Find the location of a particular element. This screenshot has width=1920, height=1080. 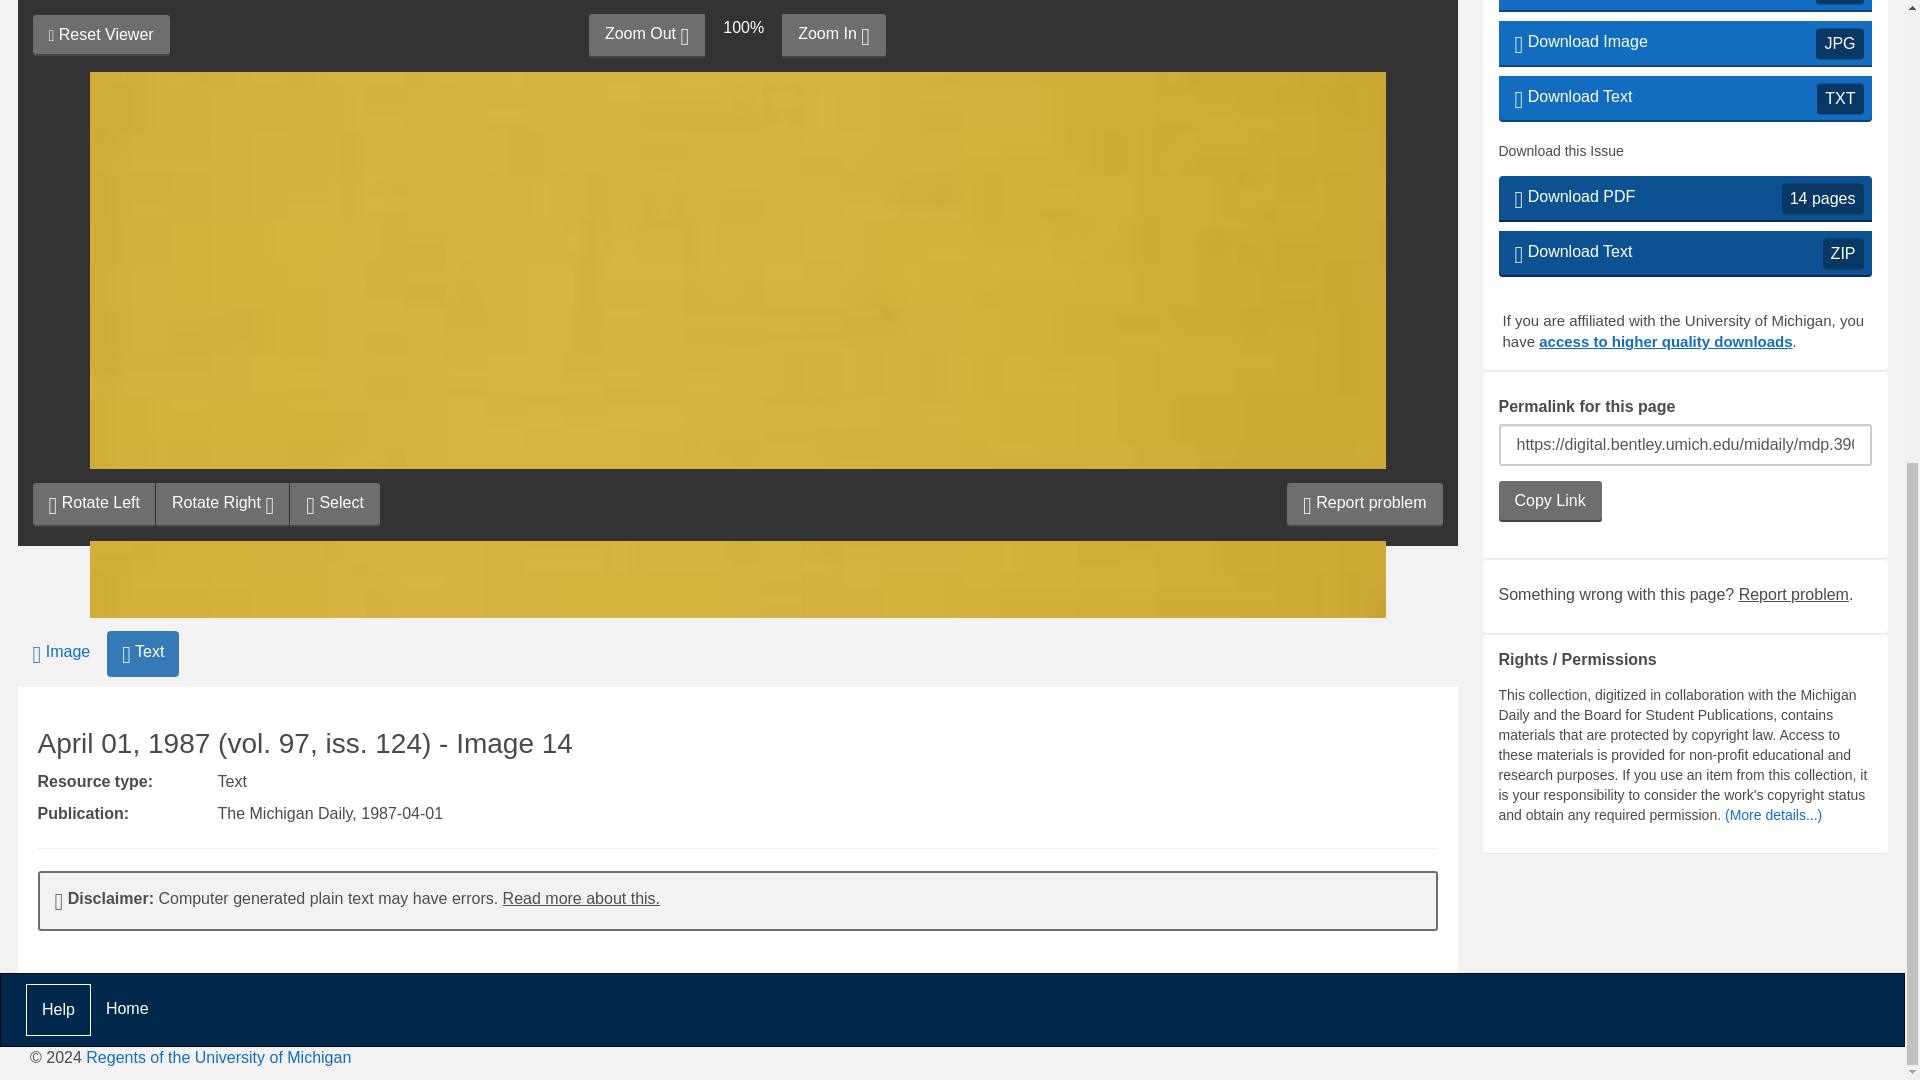

Rotate Left is located at coordinates (94, 239).